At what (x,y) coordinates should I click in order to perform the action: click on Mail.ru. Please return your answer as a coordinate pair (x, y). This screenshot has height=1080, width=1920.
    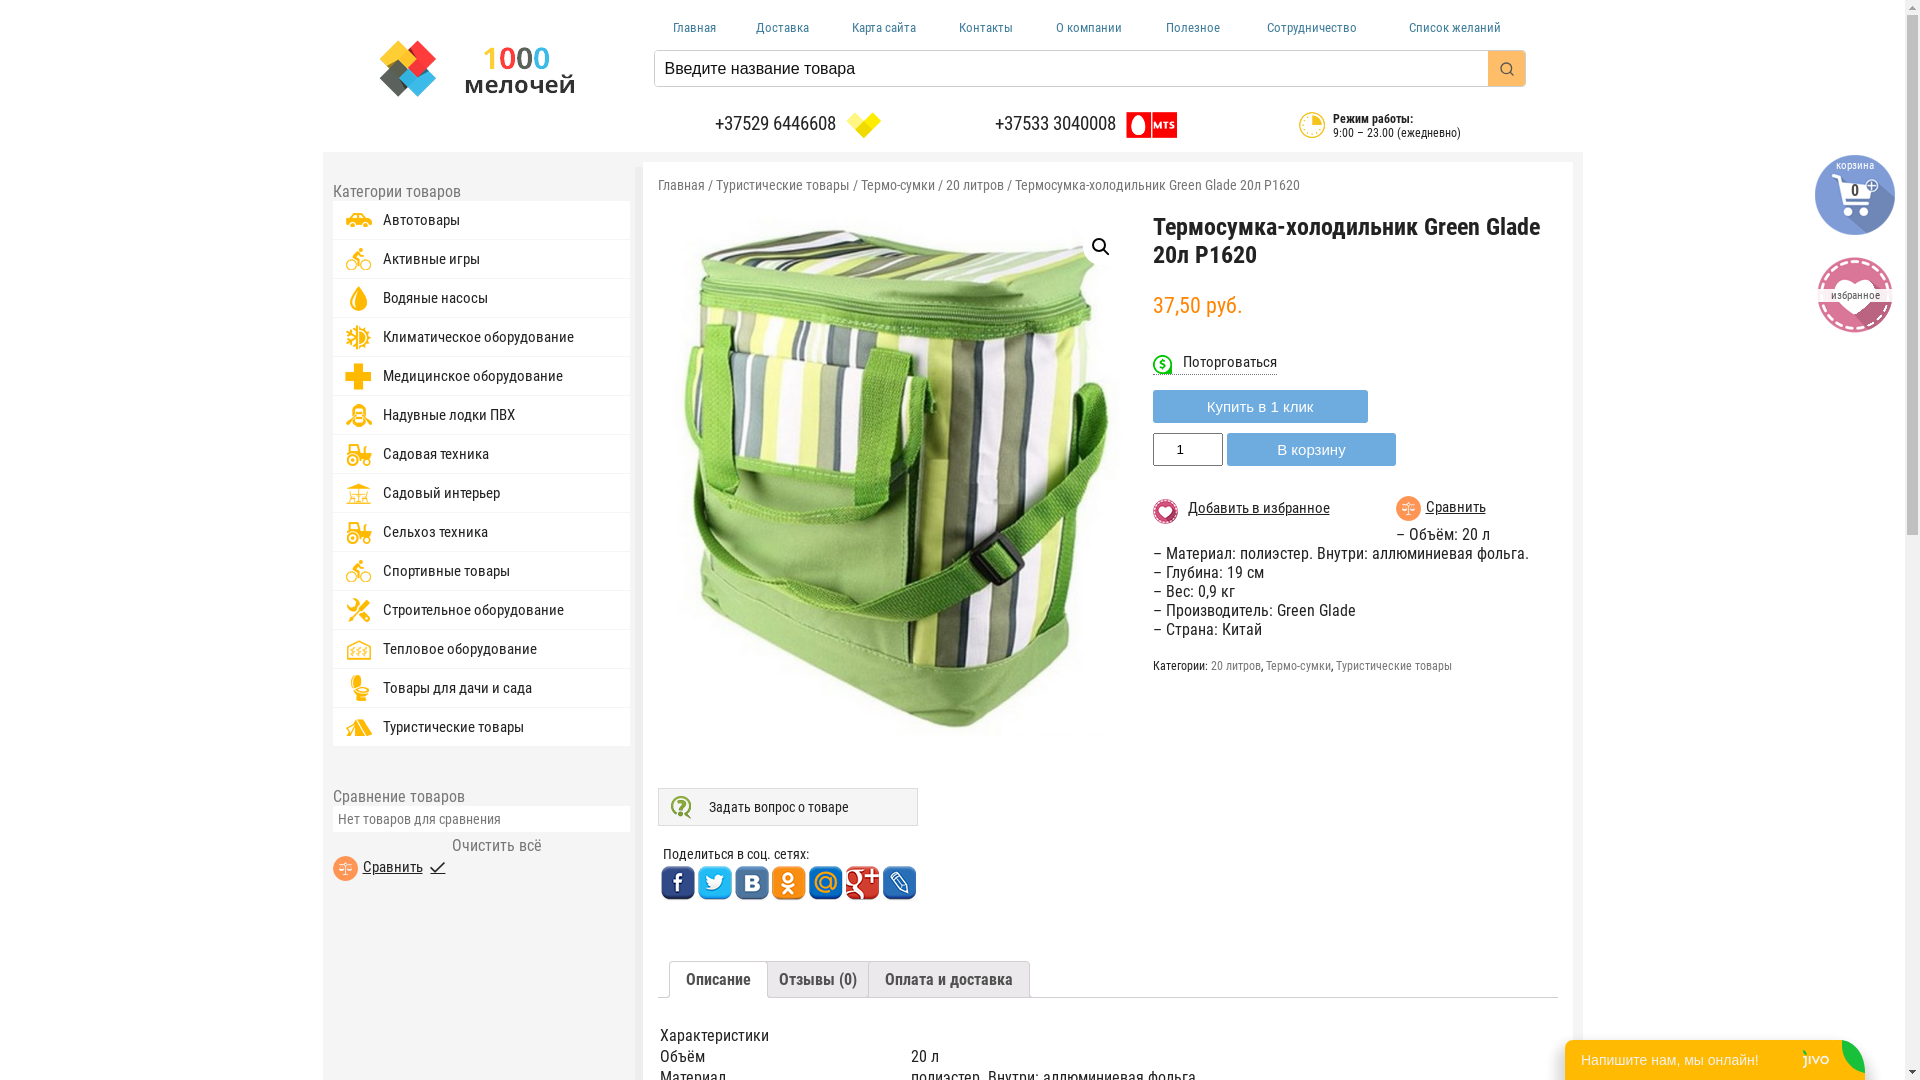
    Looking at the image, I should click on (826, 884).